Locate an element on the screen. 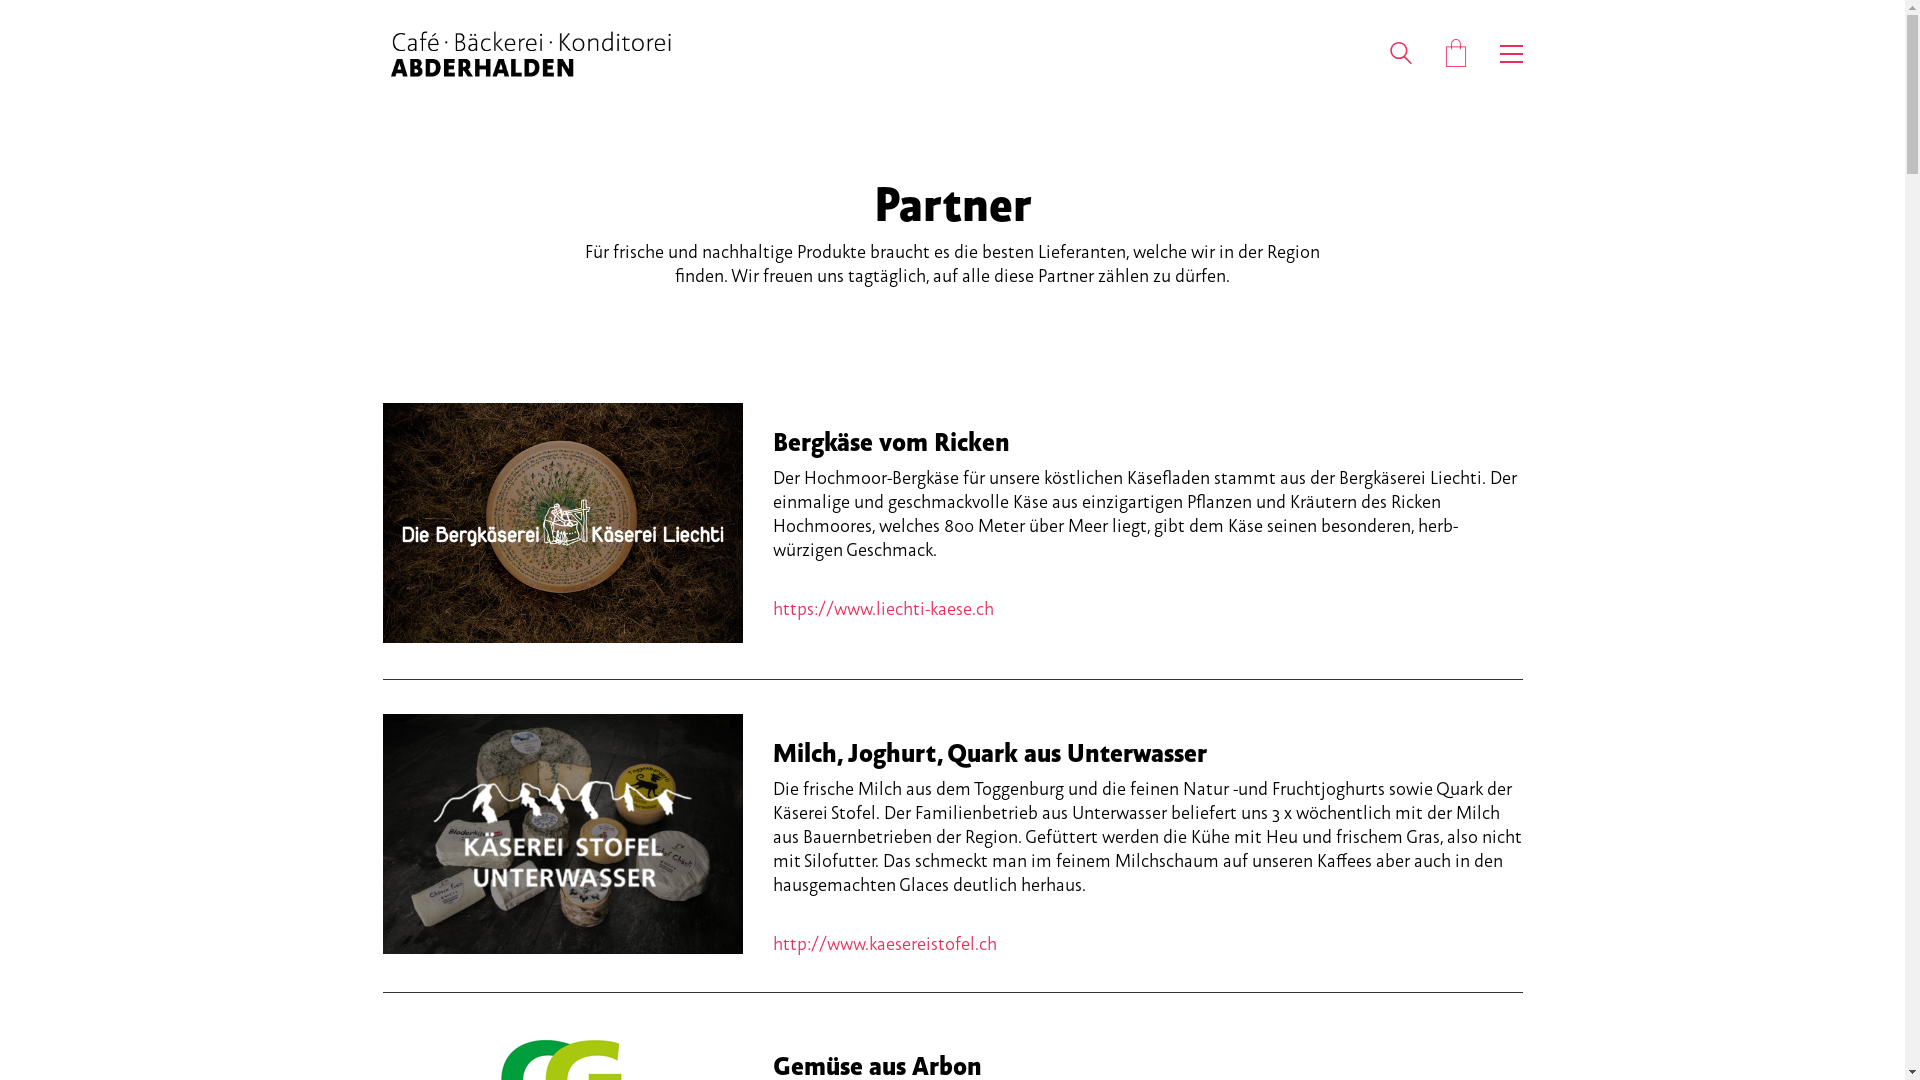 This screenshot has height=1080, width=1920. https://www.liechti-kaese.ch is located at coordinates (882, 609).